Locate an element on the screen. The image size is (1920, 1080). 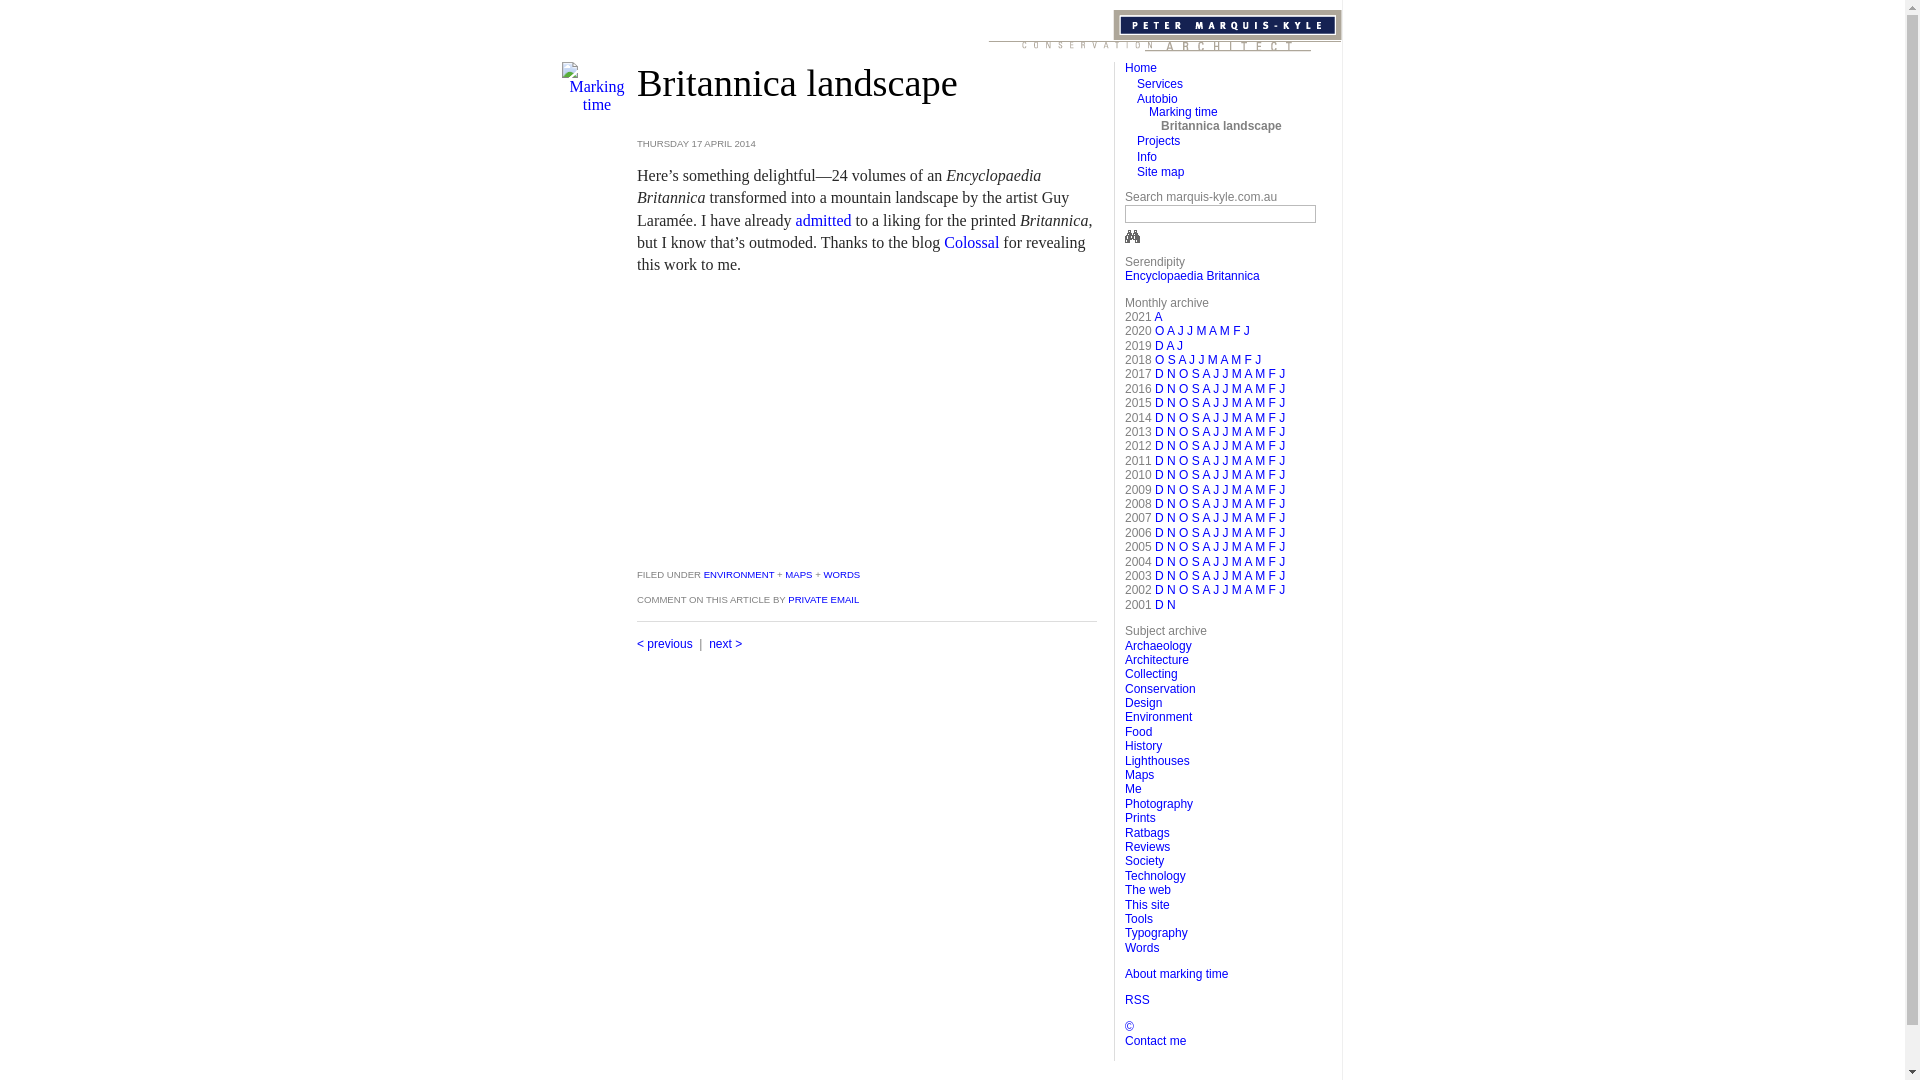
M is located at coordinates (1236, 360).